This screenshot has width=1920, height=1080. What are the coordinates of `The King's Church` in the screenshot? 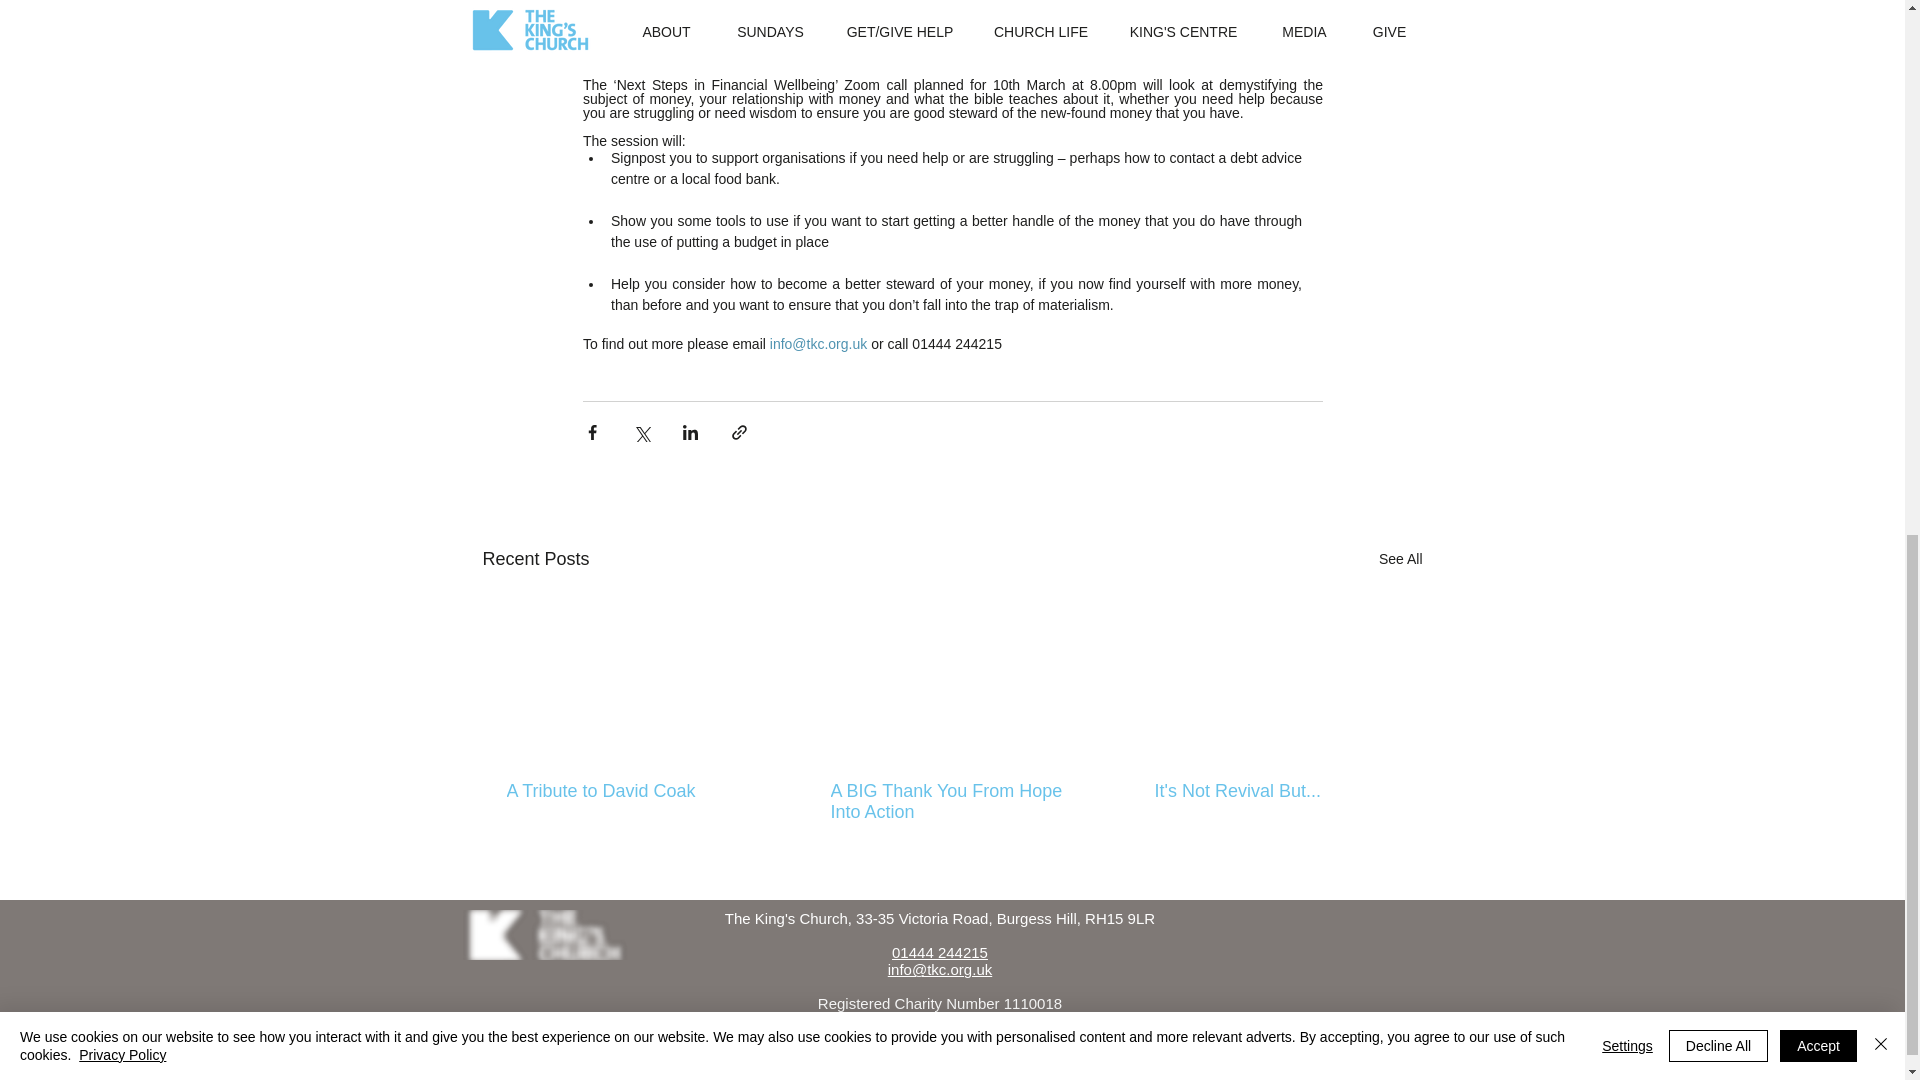 It's located at (544, 935).